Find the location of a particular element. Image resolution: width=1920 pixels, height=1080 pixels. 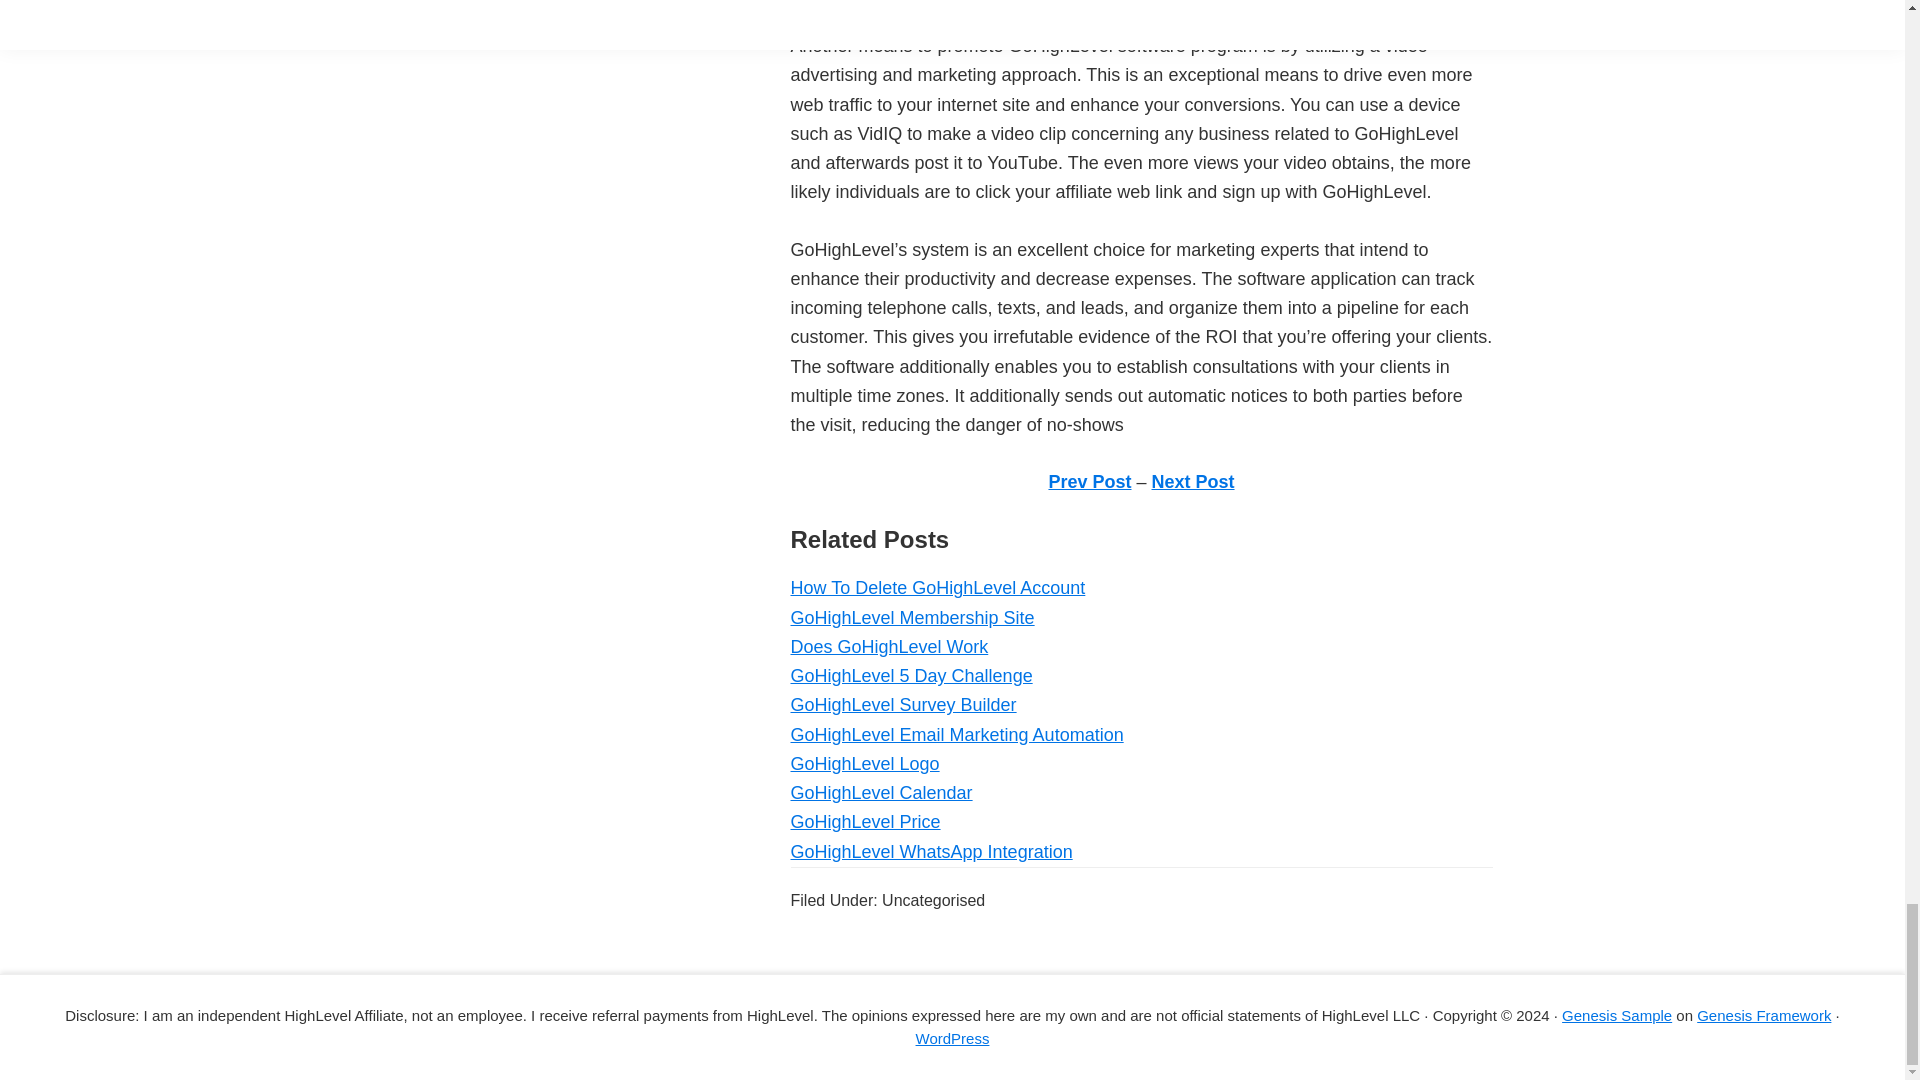

GoHighLevel Email Marketing Automation is located at coordinates (1181, 995).